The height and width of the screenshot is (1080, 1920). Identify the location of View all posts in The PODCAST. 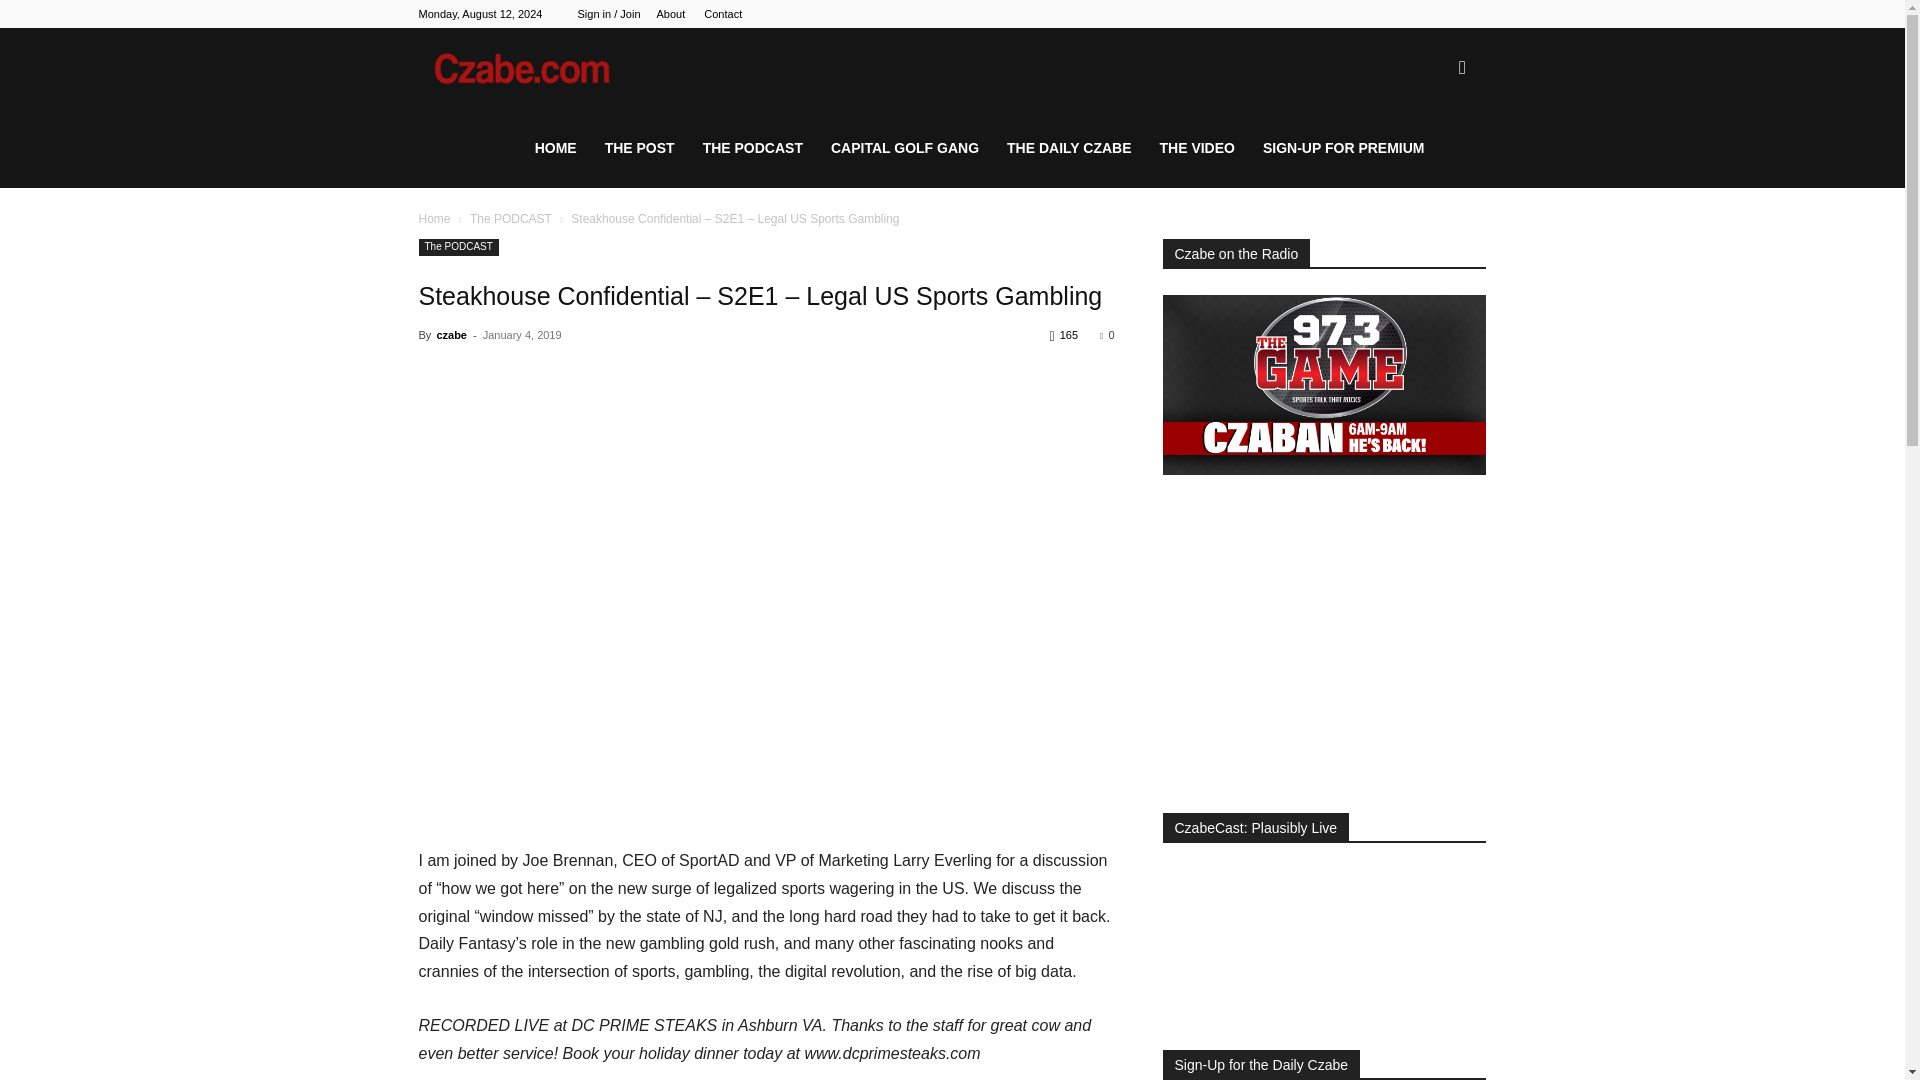
(511, 218).